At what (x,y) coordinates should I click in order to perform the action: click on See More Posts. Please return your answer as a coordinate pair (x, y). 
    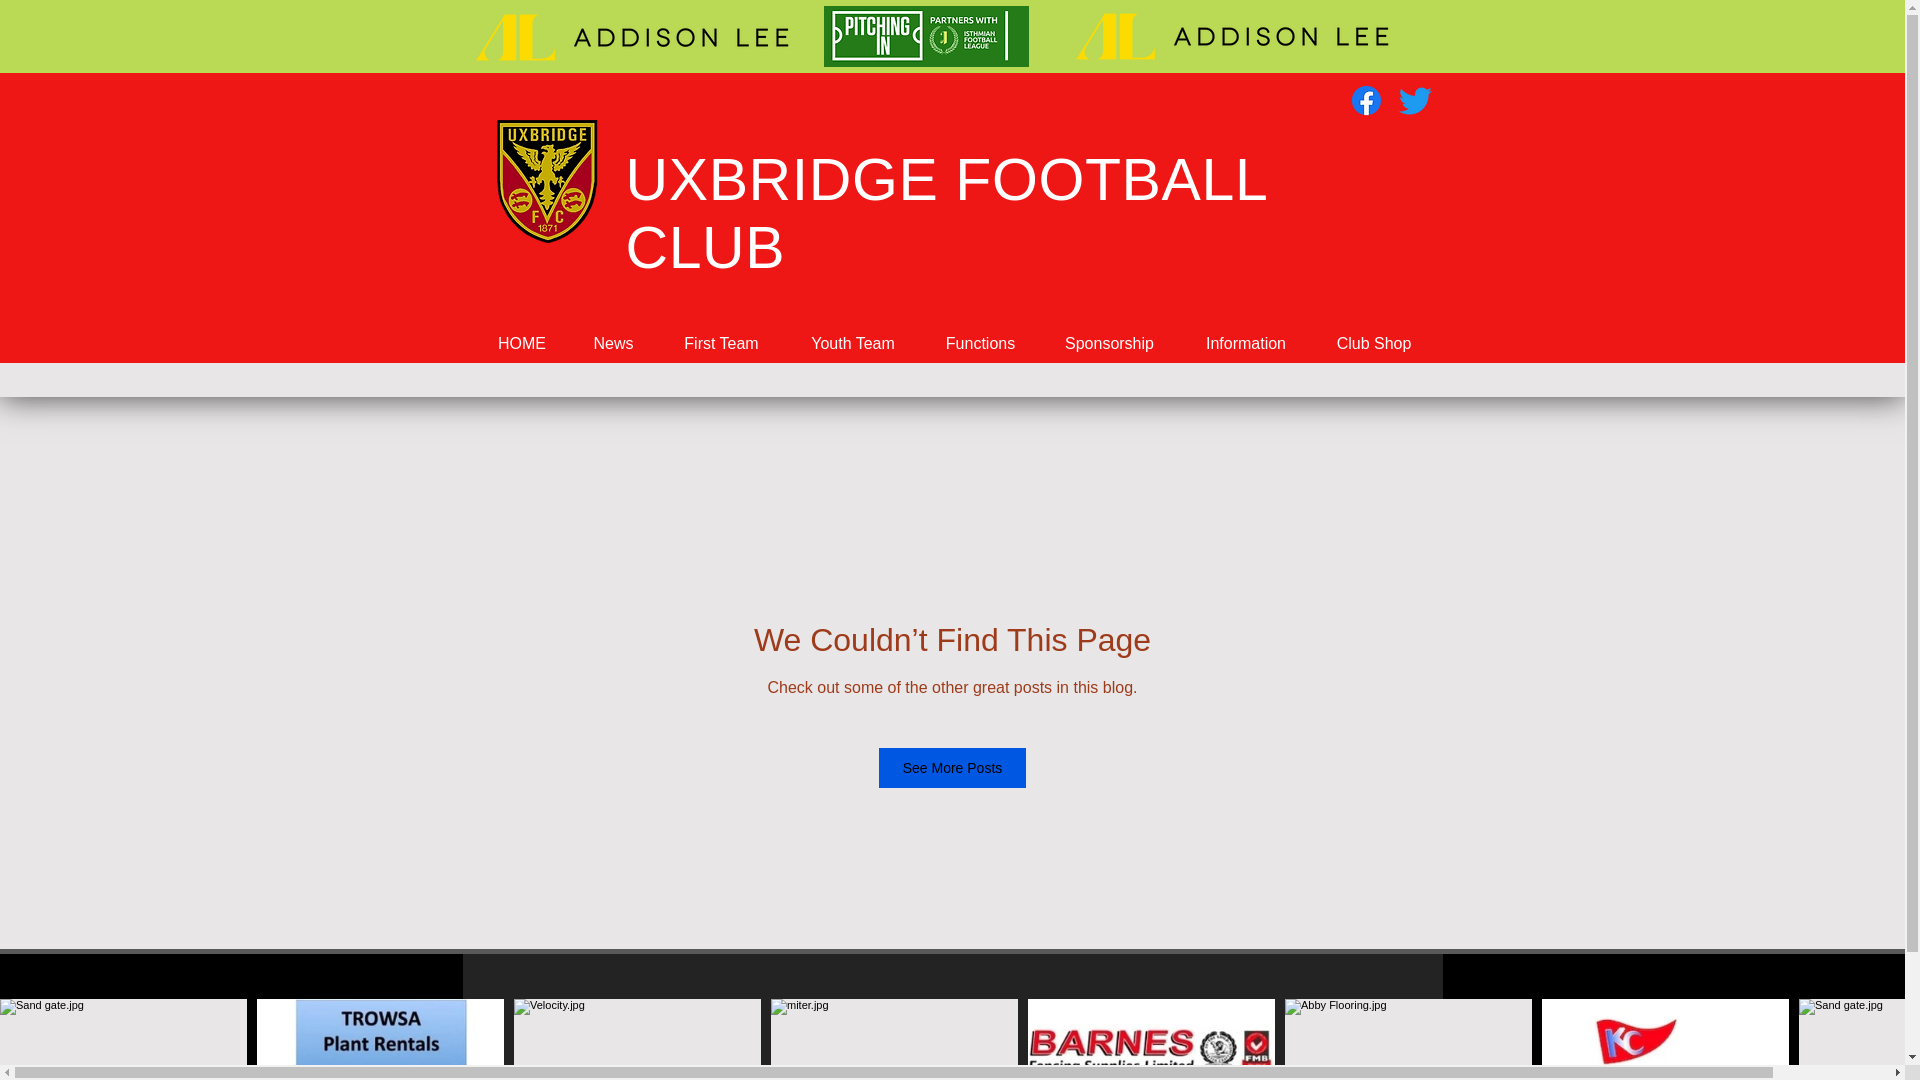
    Looking at the image, I should click on (953, 768).